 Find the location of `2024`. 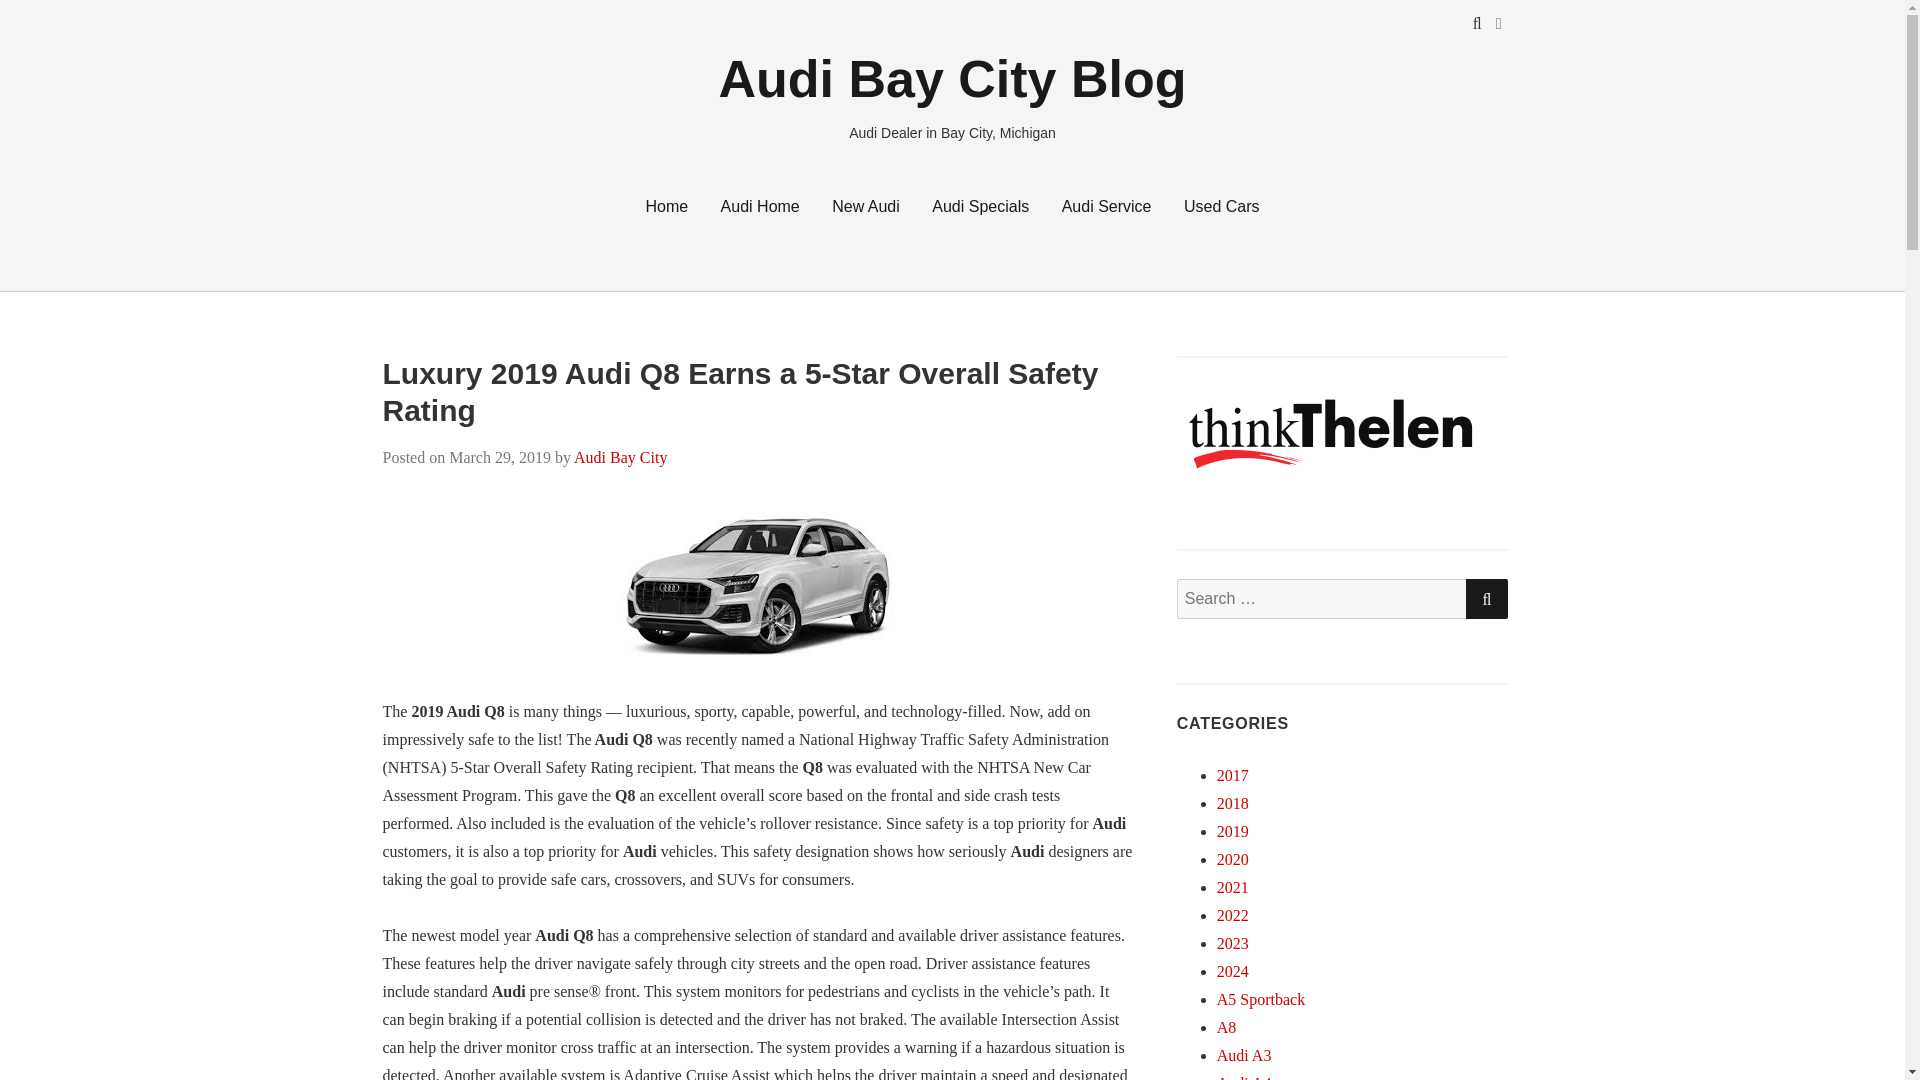

2024 is located at coordinates (1233, 971).